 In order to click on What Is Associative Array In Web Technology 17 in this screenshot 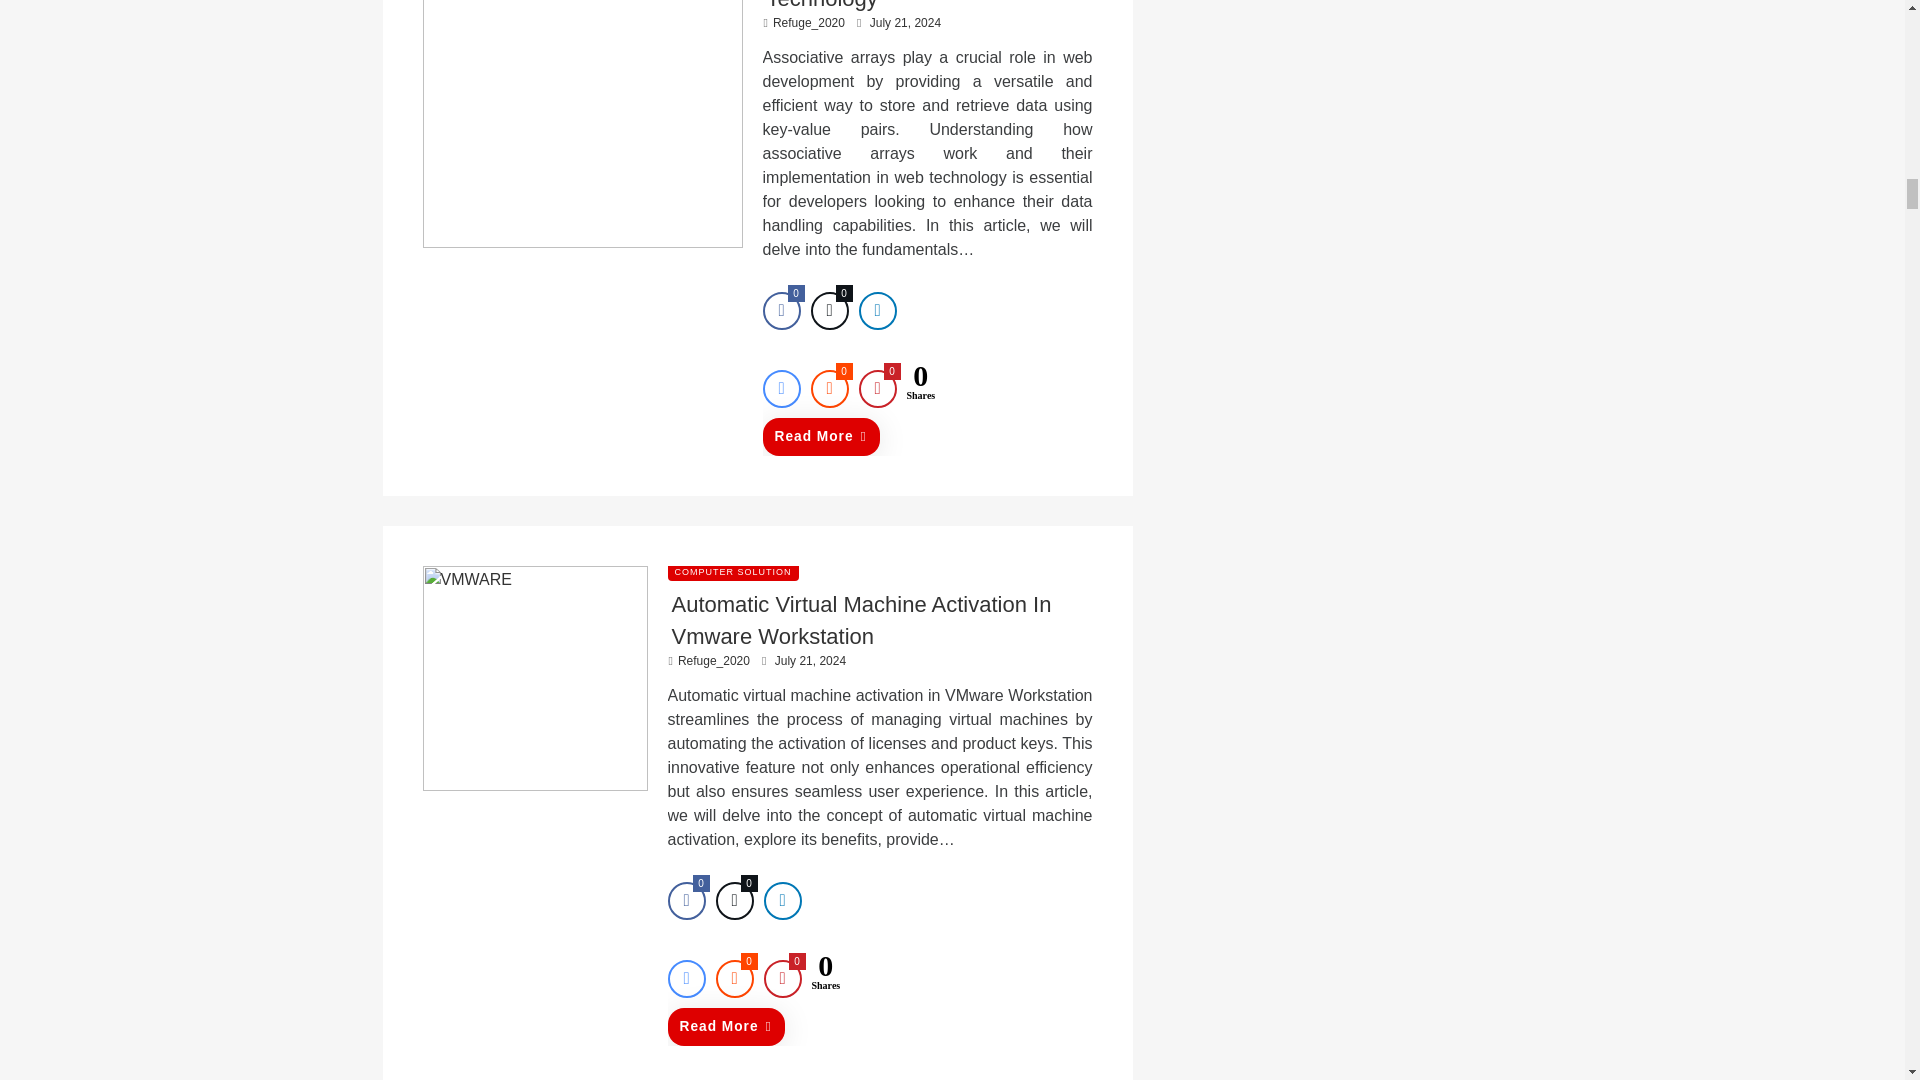, I will do `click(582, 124)`.